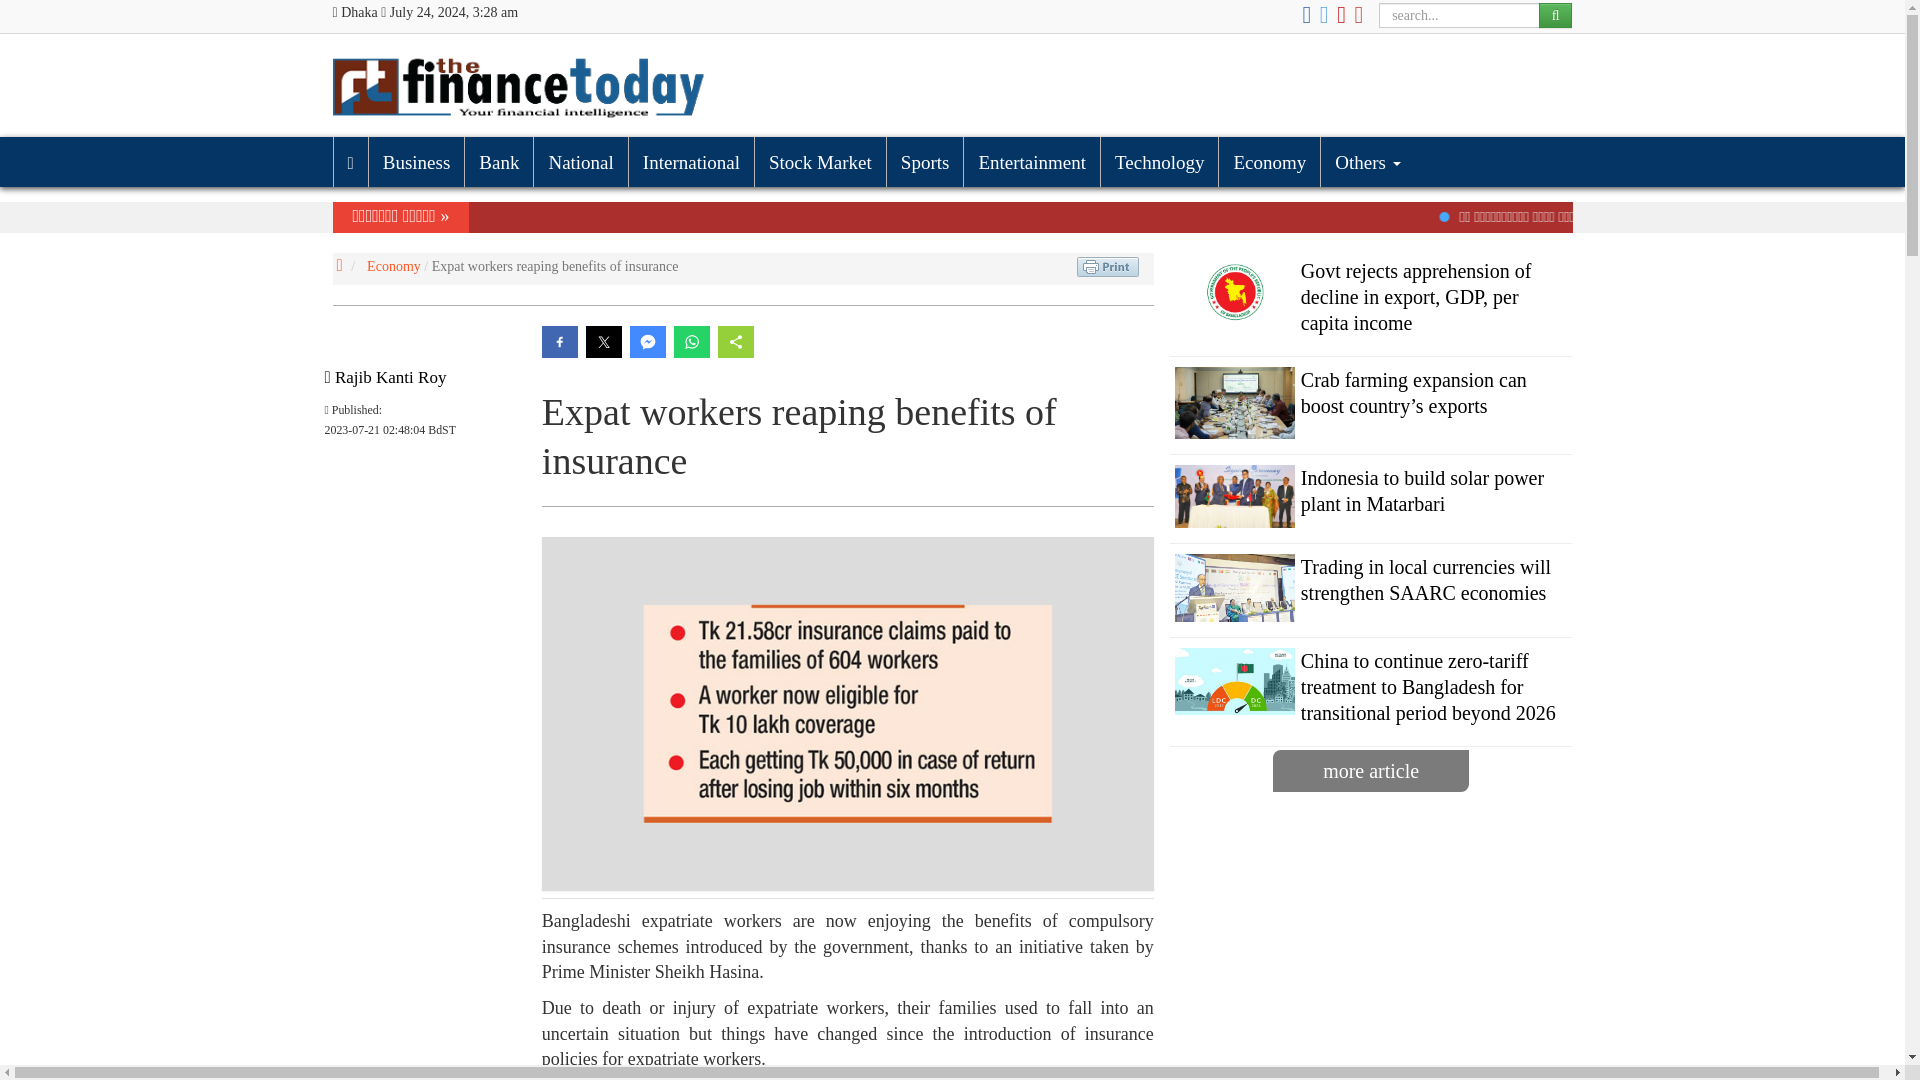 This screenshot has width=1920, height=1080. What do you see at coordinates (1108, 266) in the screenshot?
I see `Print` at bounding box center [1108, 266].